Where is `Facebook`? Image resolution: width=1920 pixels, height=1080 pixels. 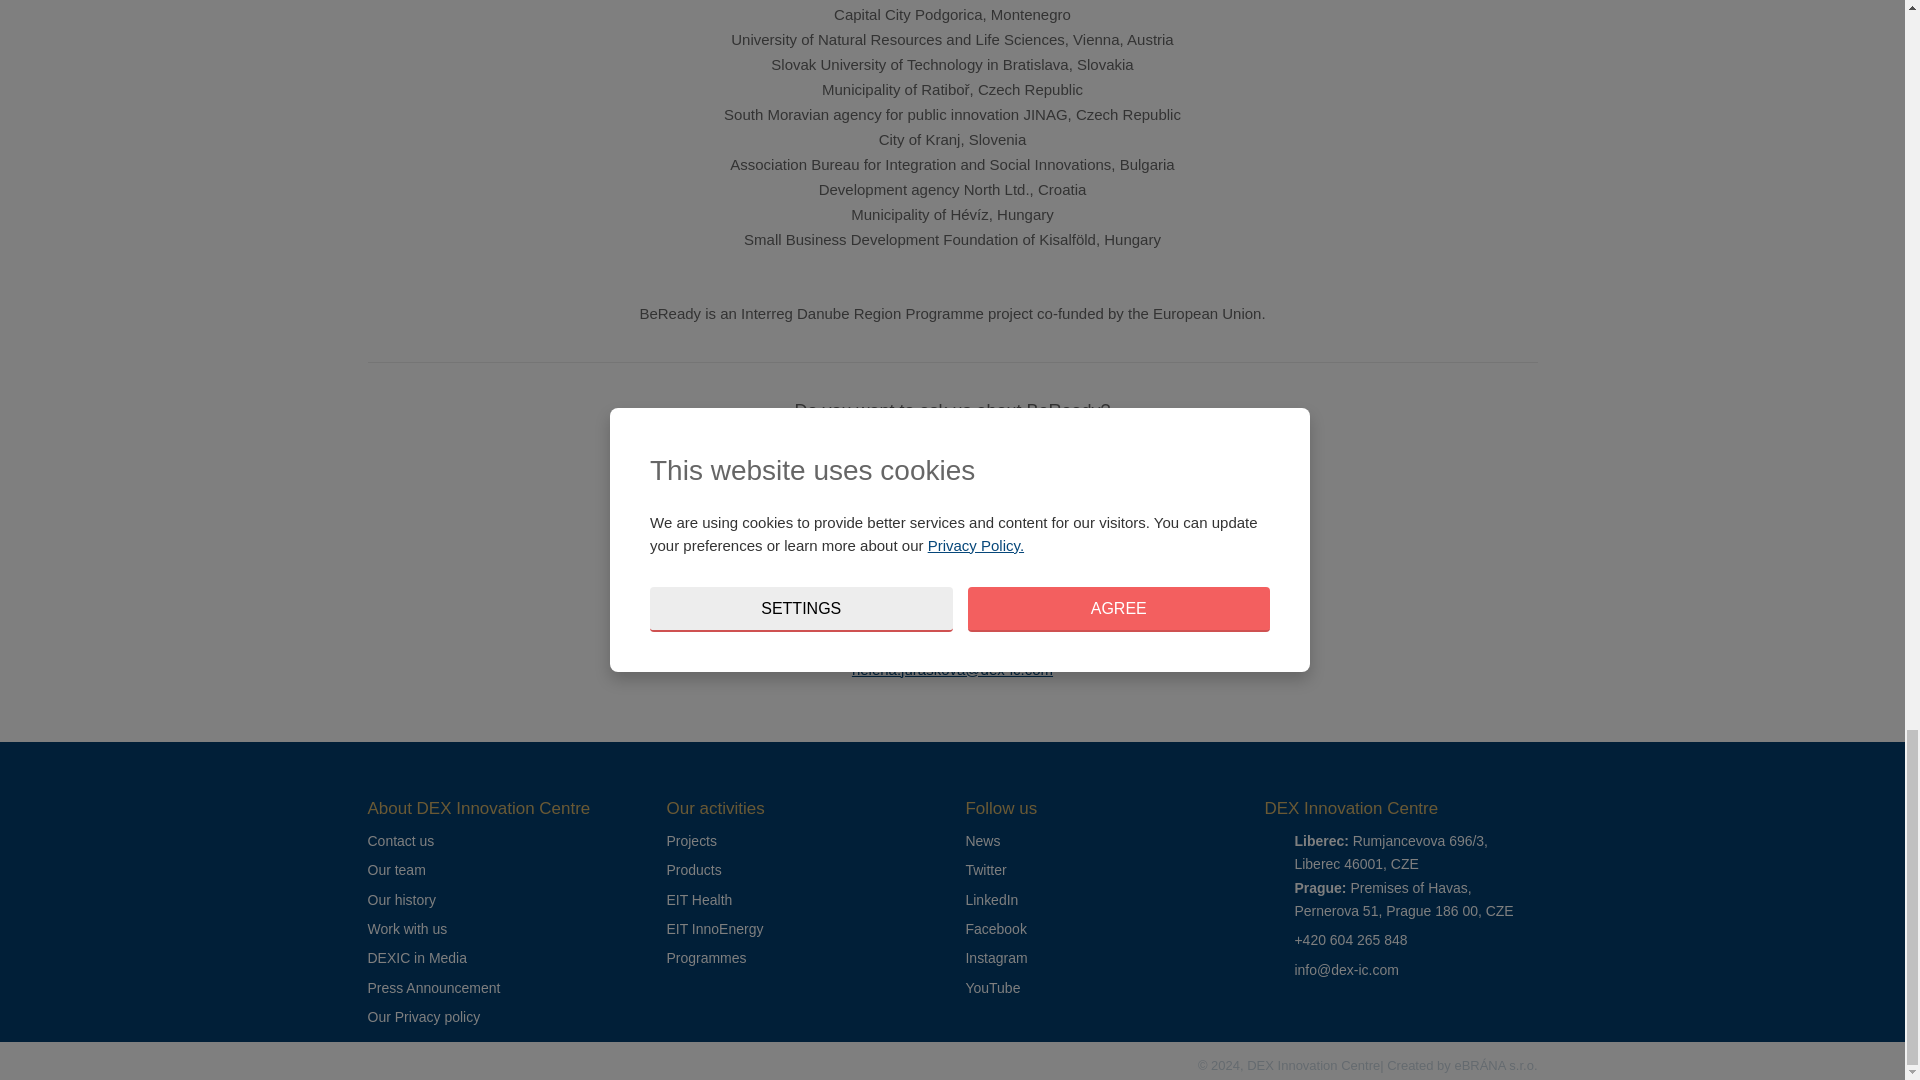
Facebook is located at coordinates (995, 929).